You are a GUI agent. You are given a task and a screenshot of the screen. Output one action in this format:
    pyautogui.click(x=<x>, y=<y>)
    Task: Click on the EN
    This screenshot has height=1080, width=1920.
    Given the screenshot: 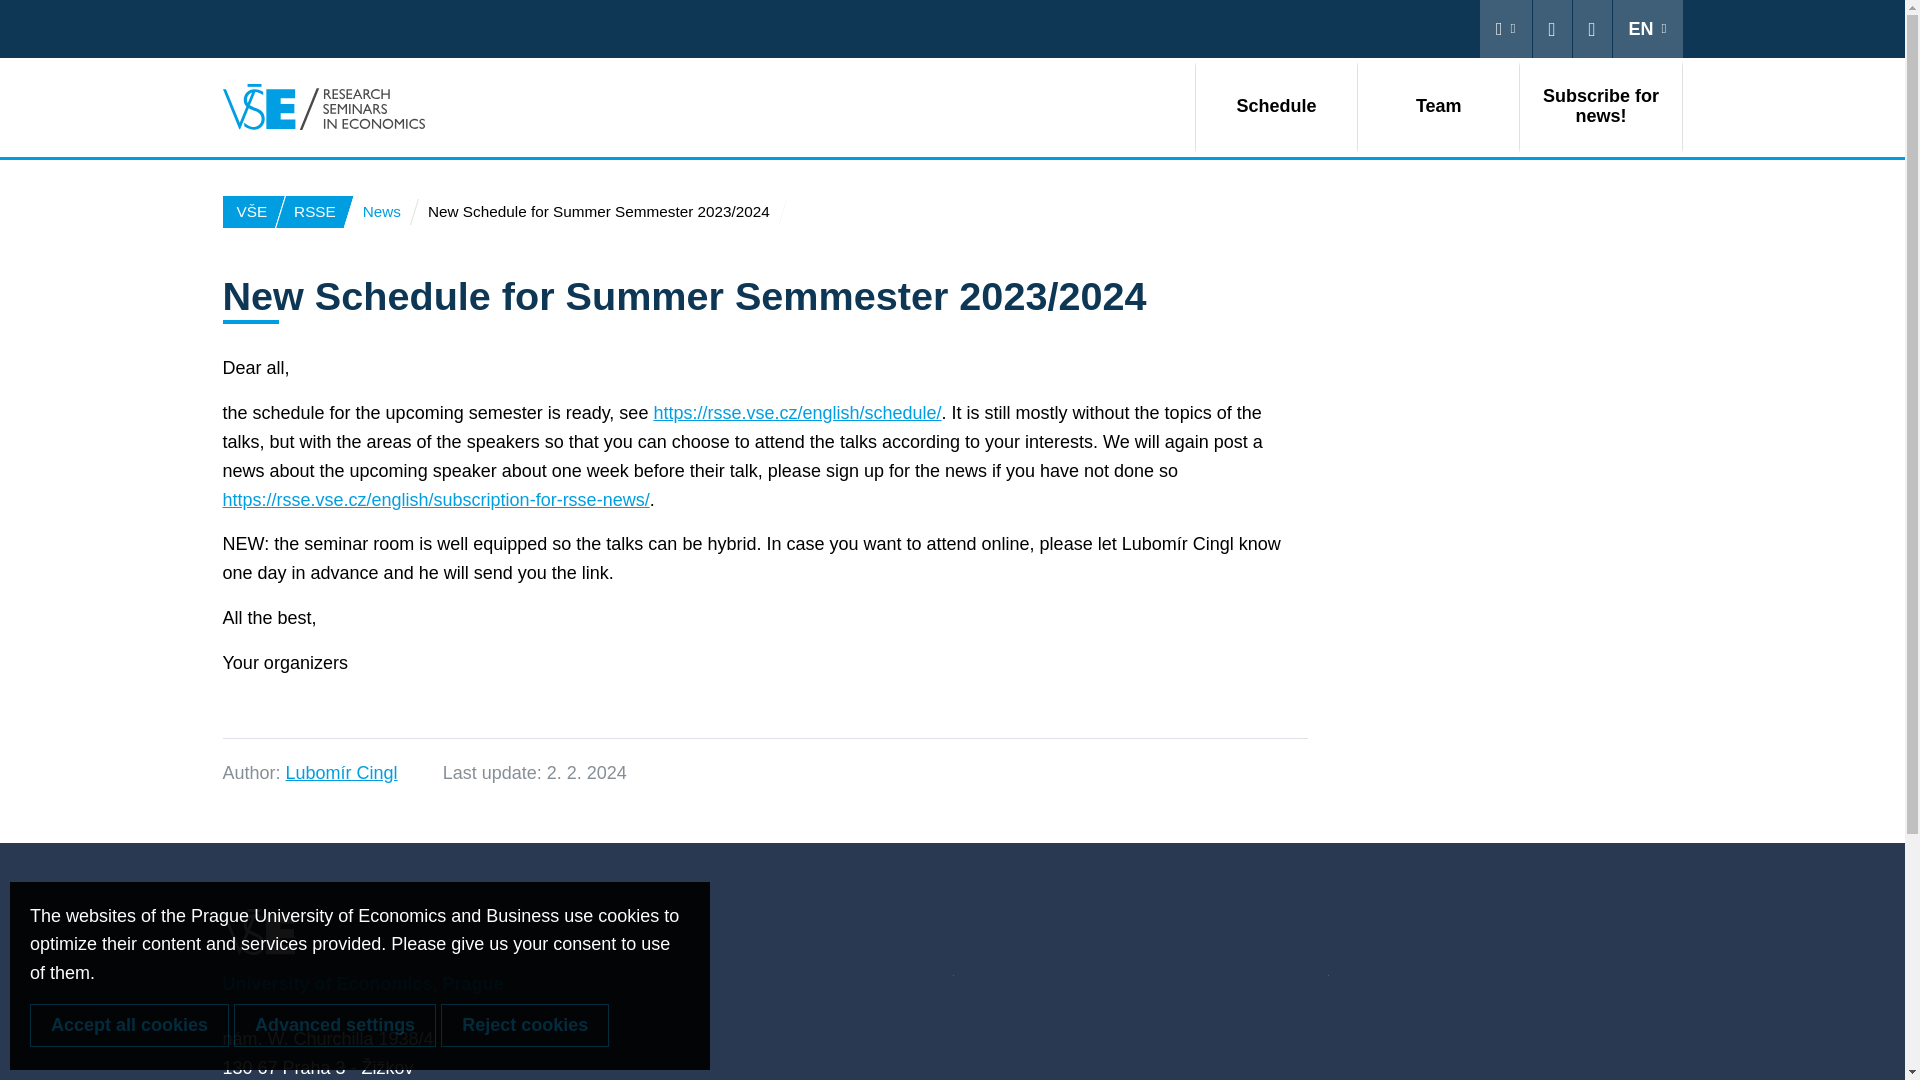 What is the action you would take?
    pyautogui.click(x=1648, y=29)
    